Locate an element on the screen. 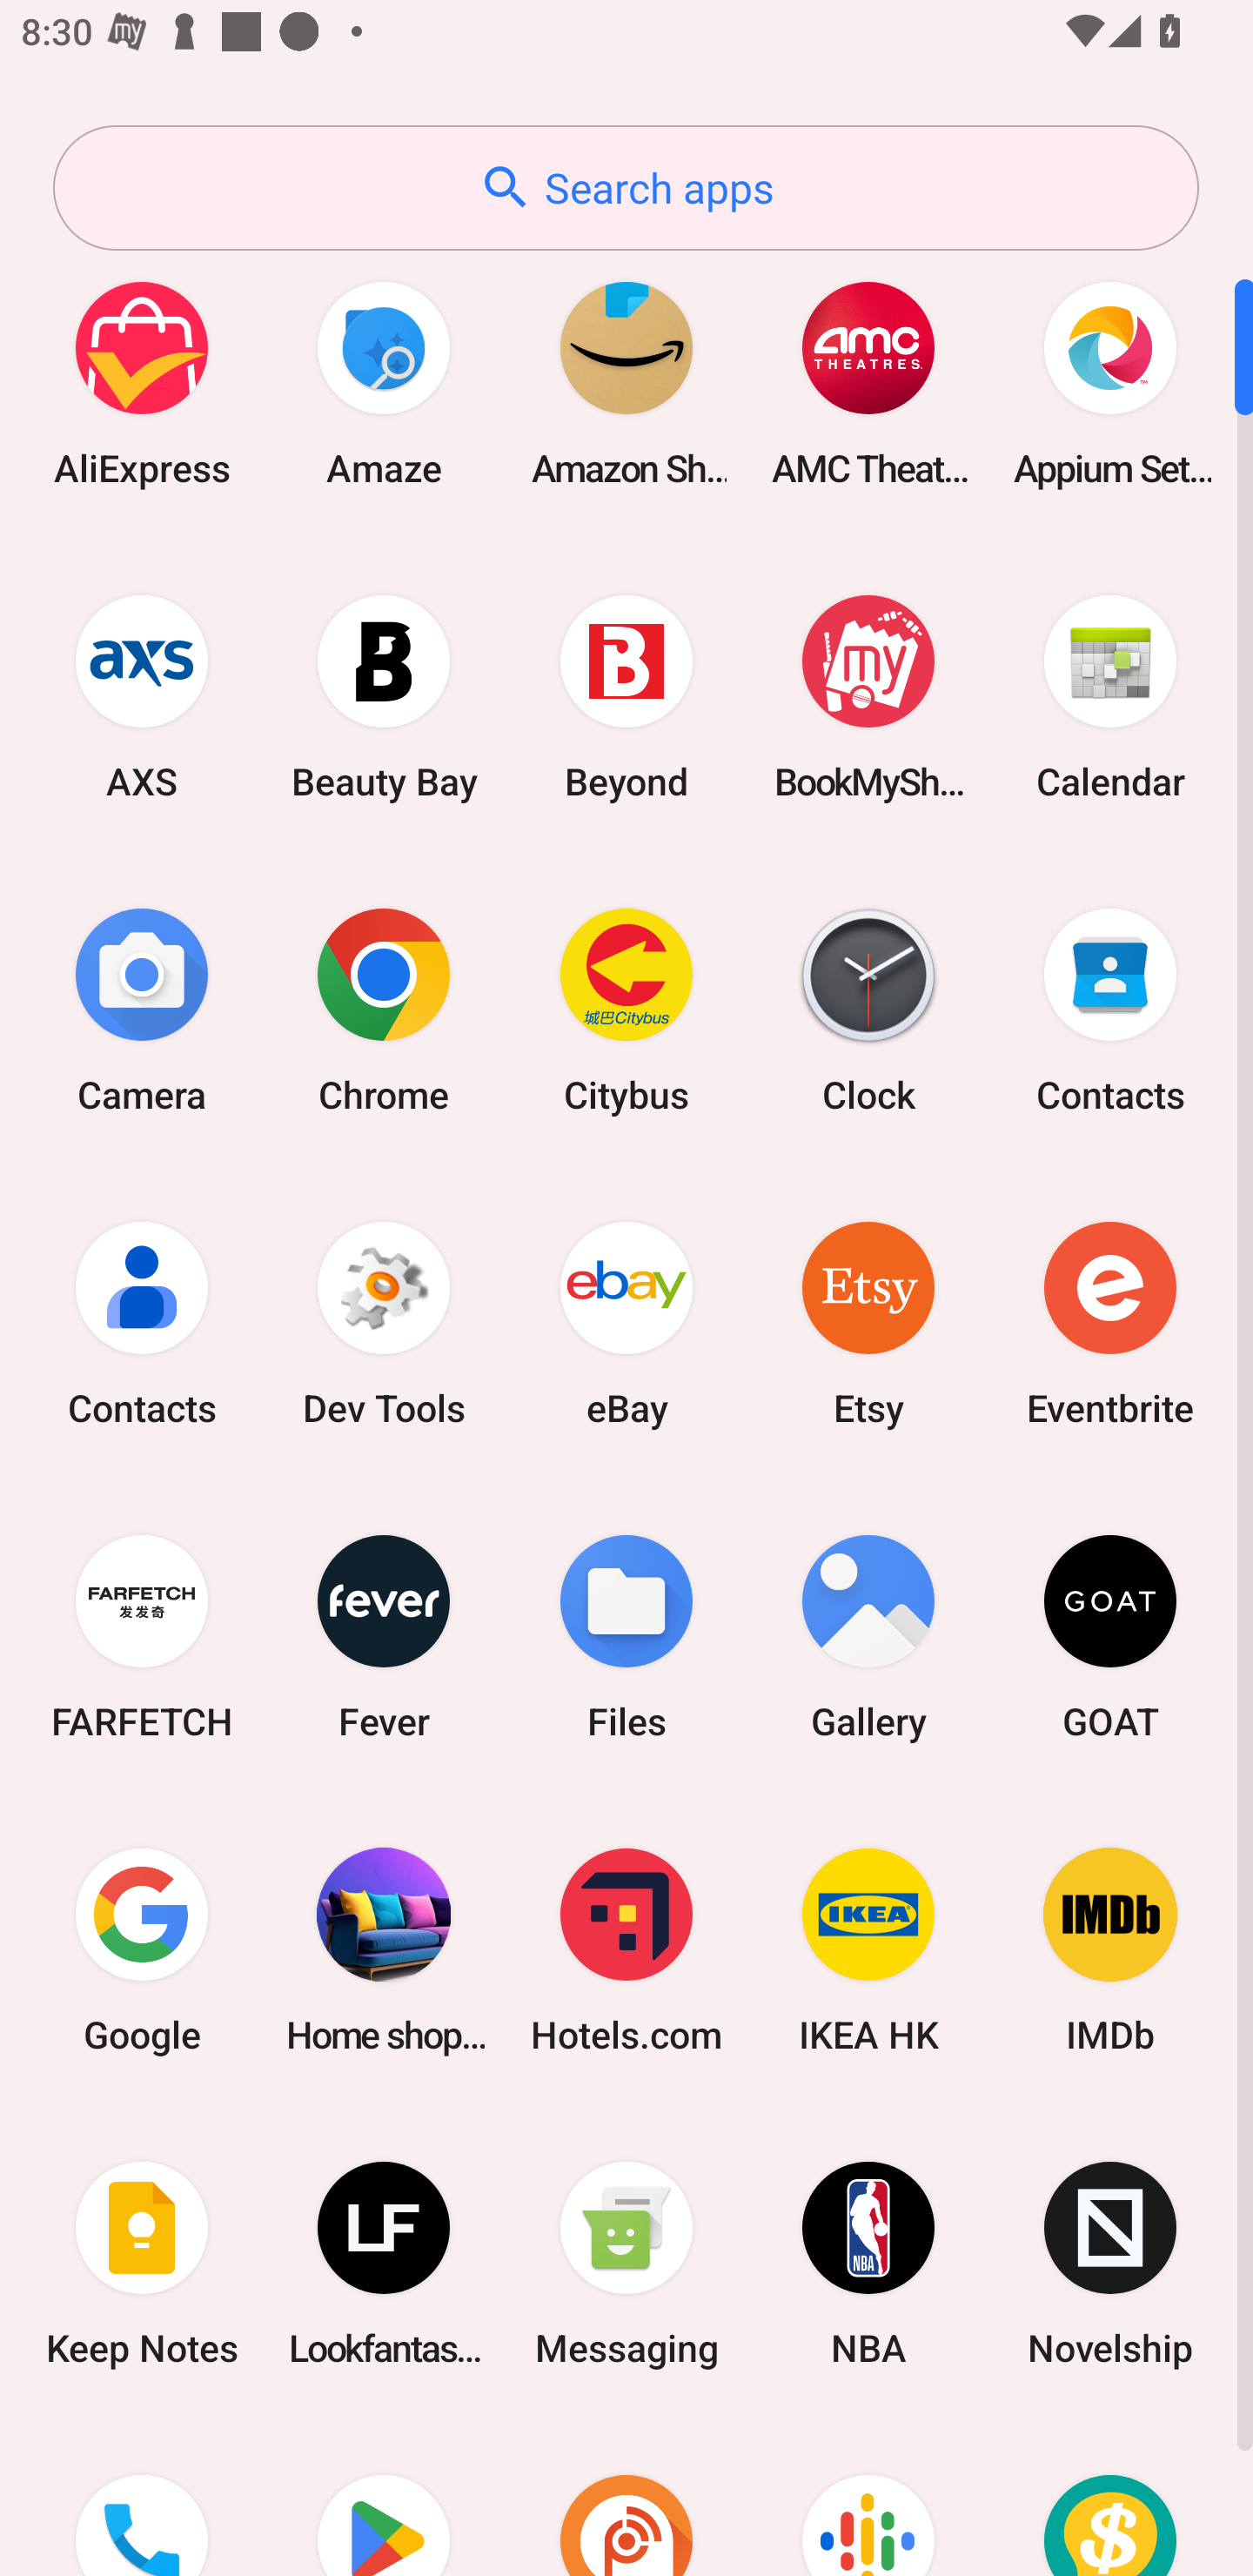 This screenshot has width=1253, height=2576.   Search apps is located at coordinates (626, 188).